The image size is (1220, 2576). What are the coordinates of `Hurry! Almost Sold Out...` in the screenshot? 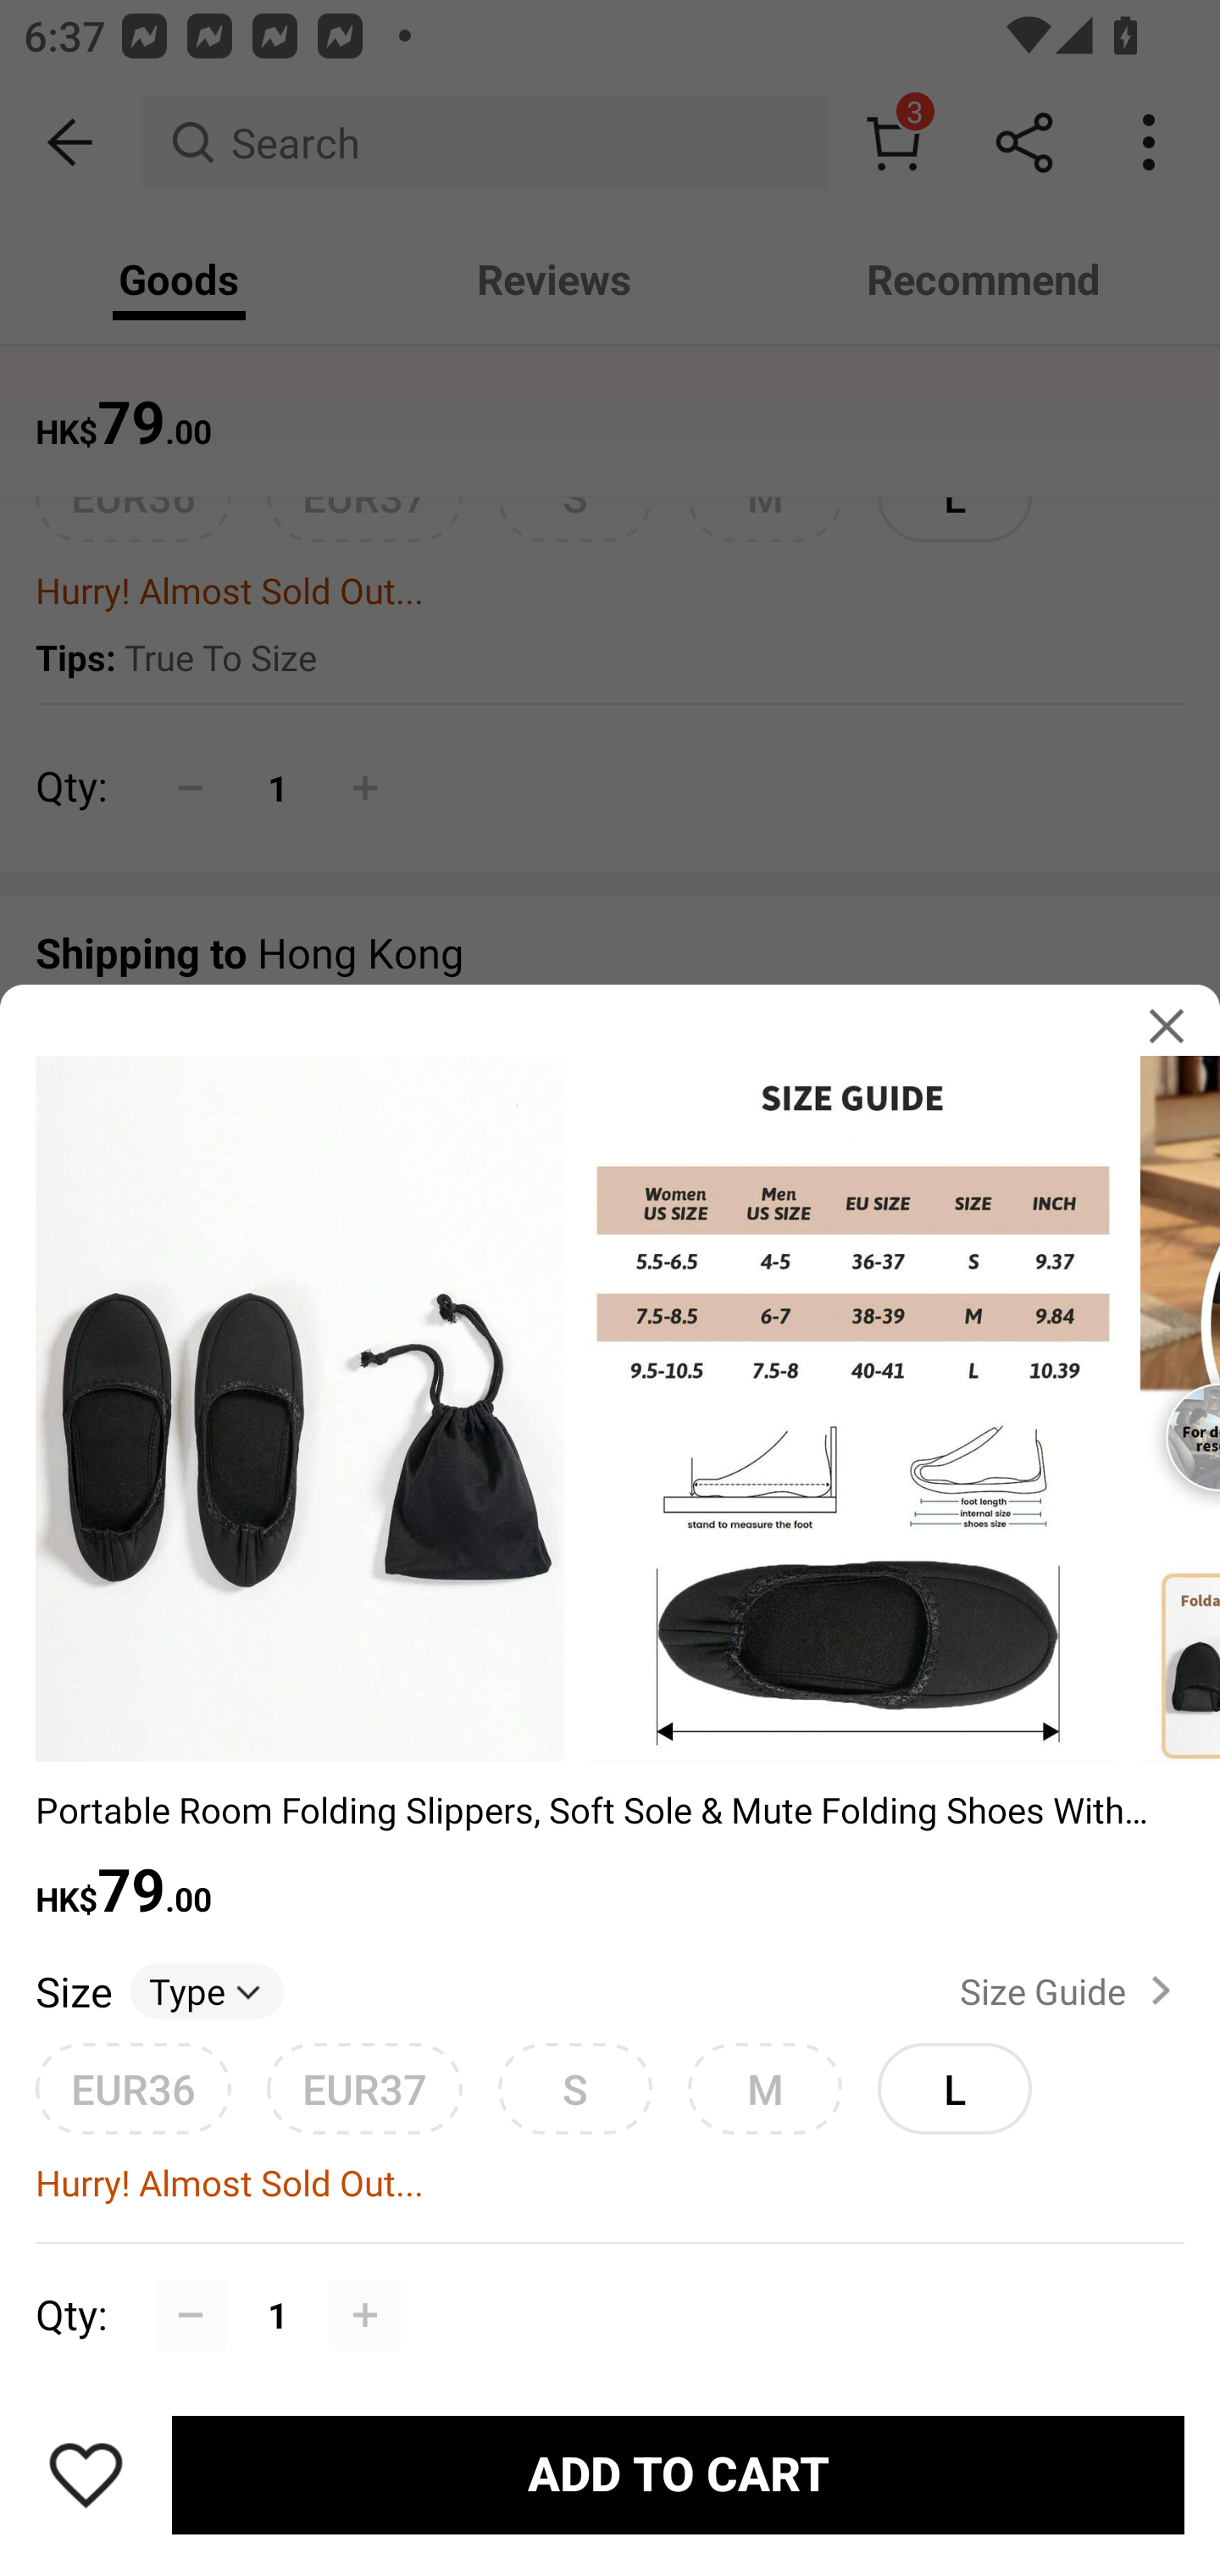 It's located at (610, 2183).